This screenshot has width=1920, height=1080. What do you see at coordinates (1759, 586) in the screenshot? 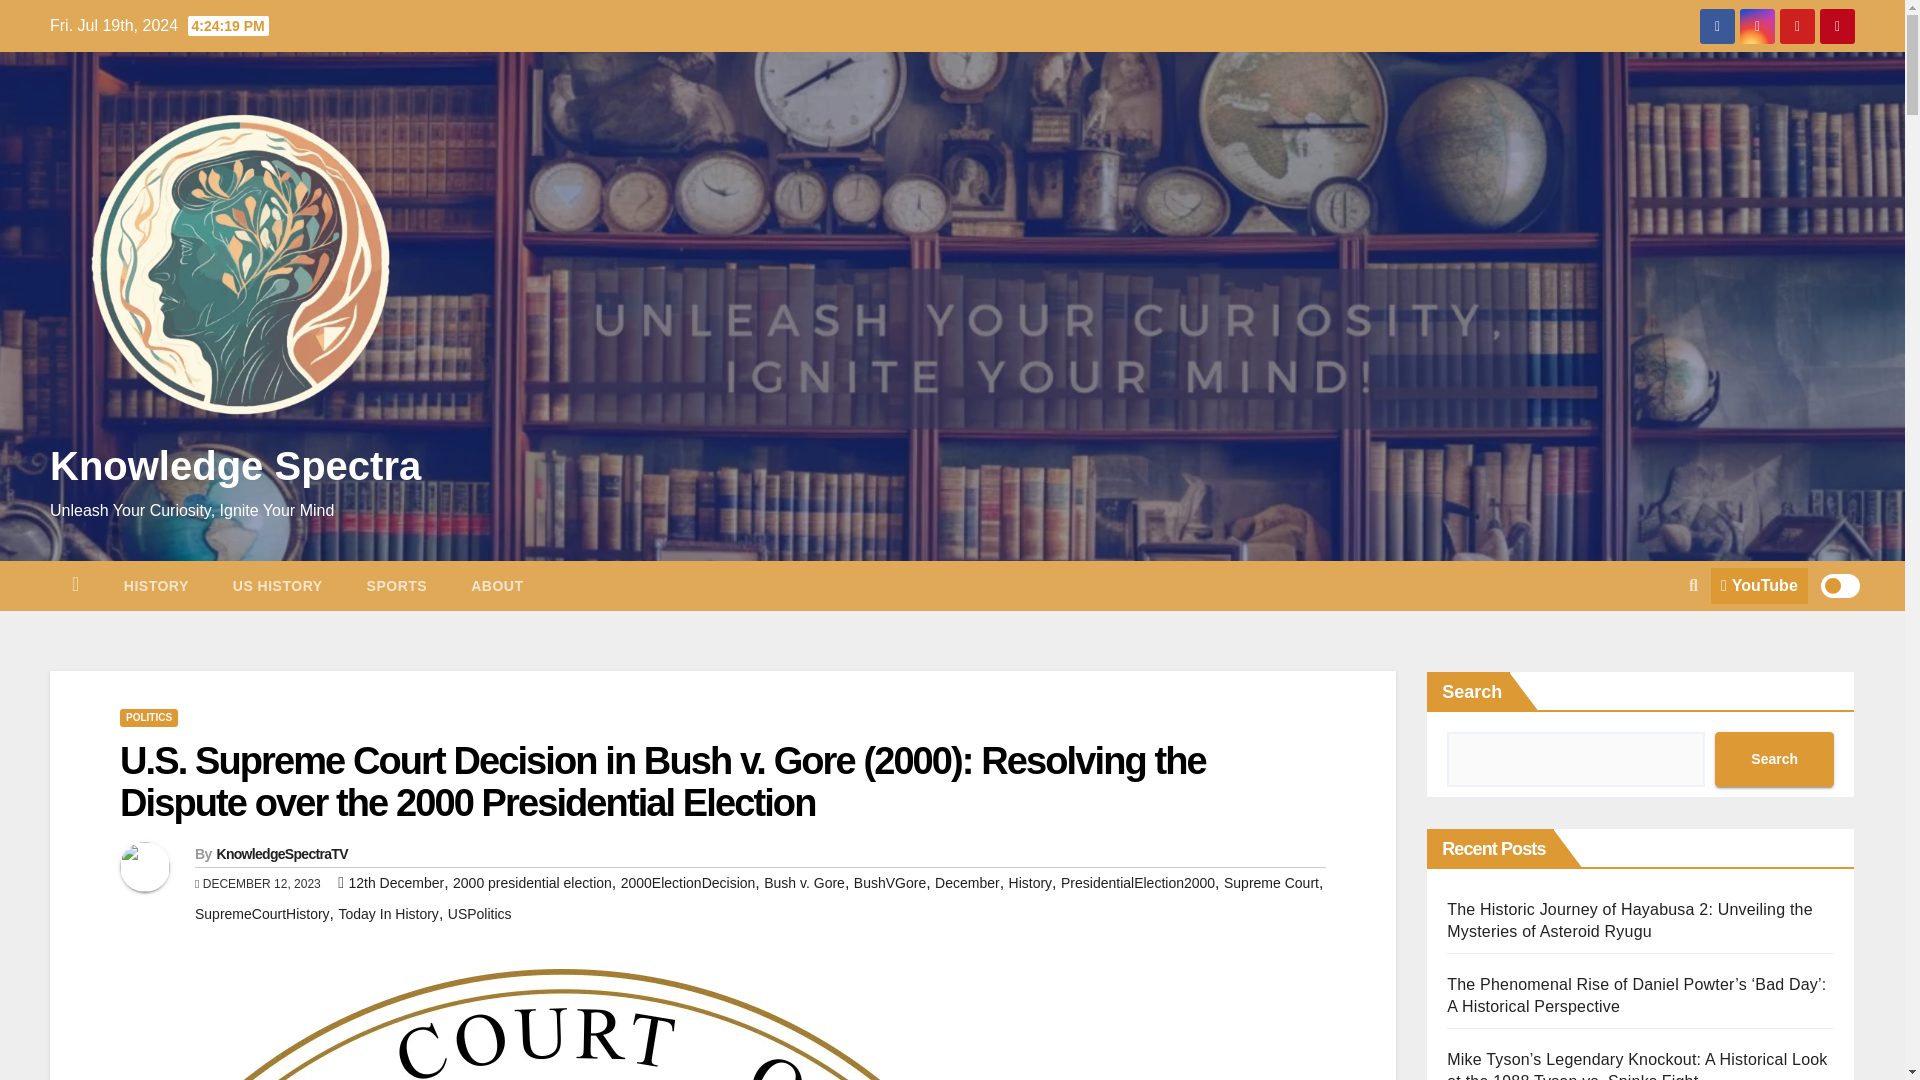
I see `YouTube` at bounding box center [1759, 586].